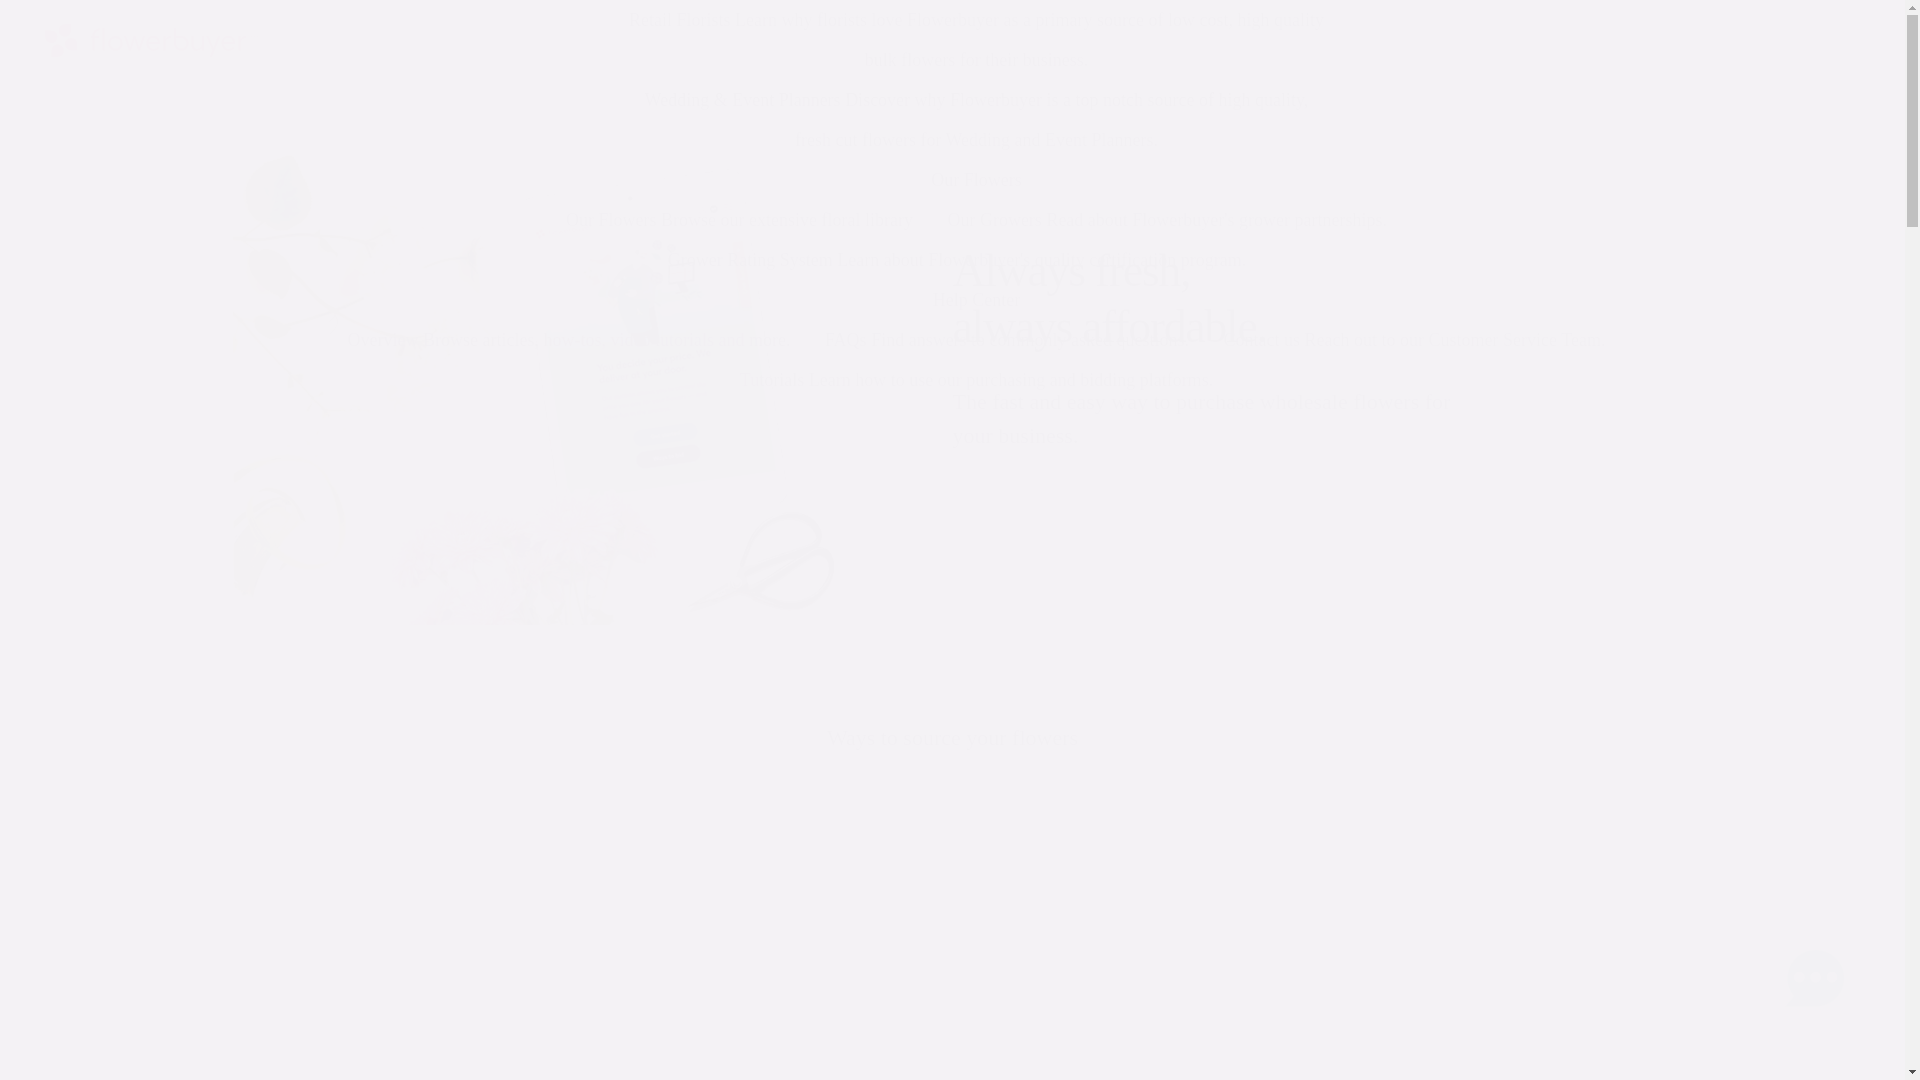 Image resolution: width=1920 pixels, height=1080 pixels. What do you see at coordinates (1067, 528) in the screenshot?
I see `Sign up` at bounding box center [1067, 528].